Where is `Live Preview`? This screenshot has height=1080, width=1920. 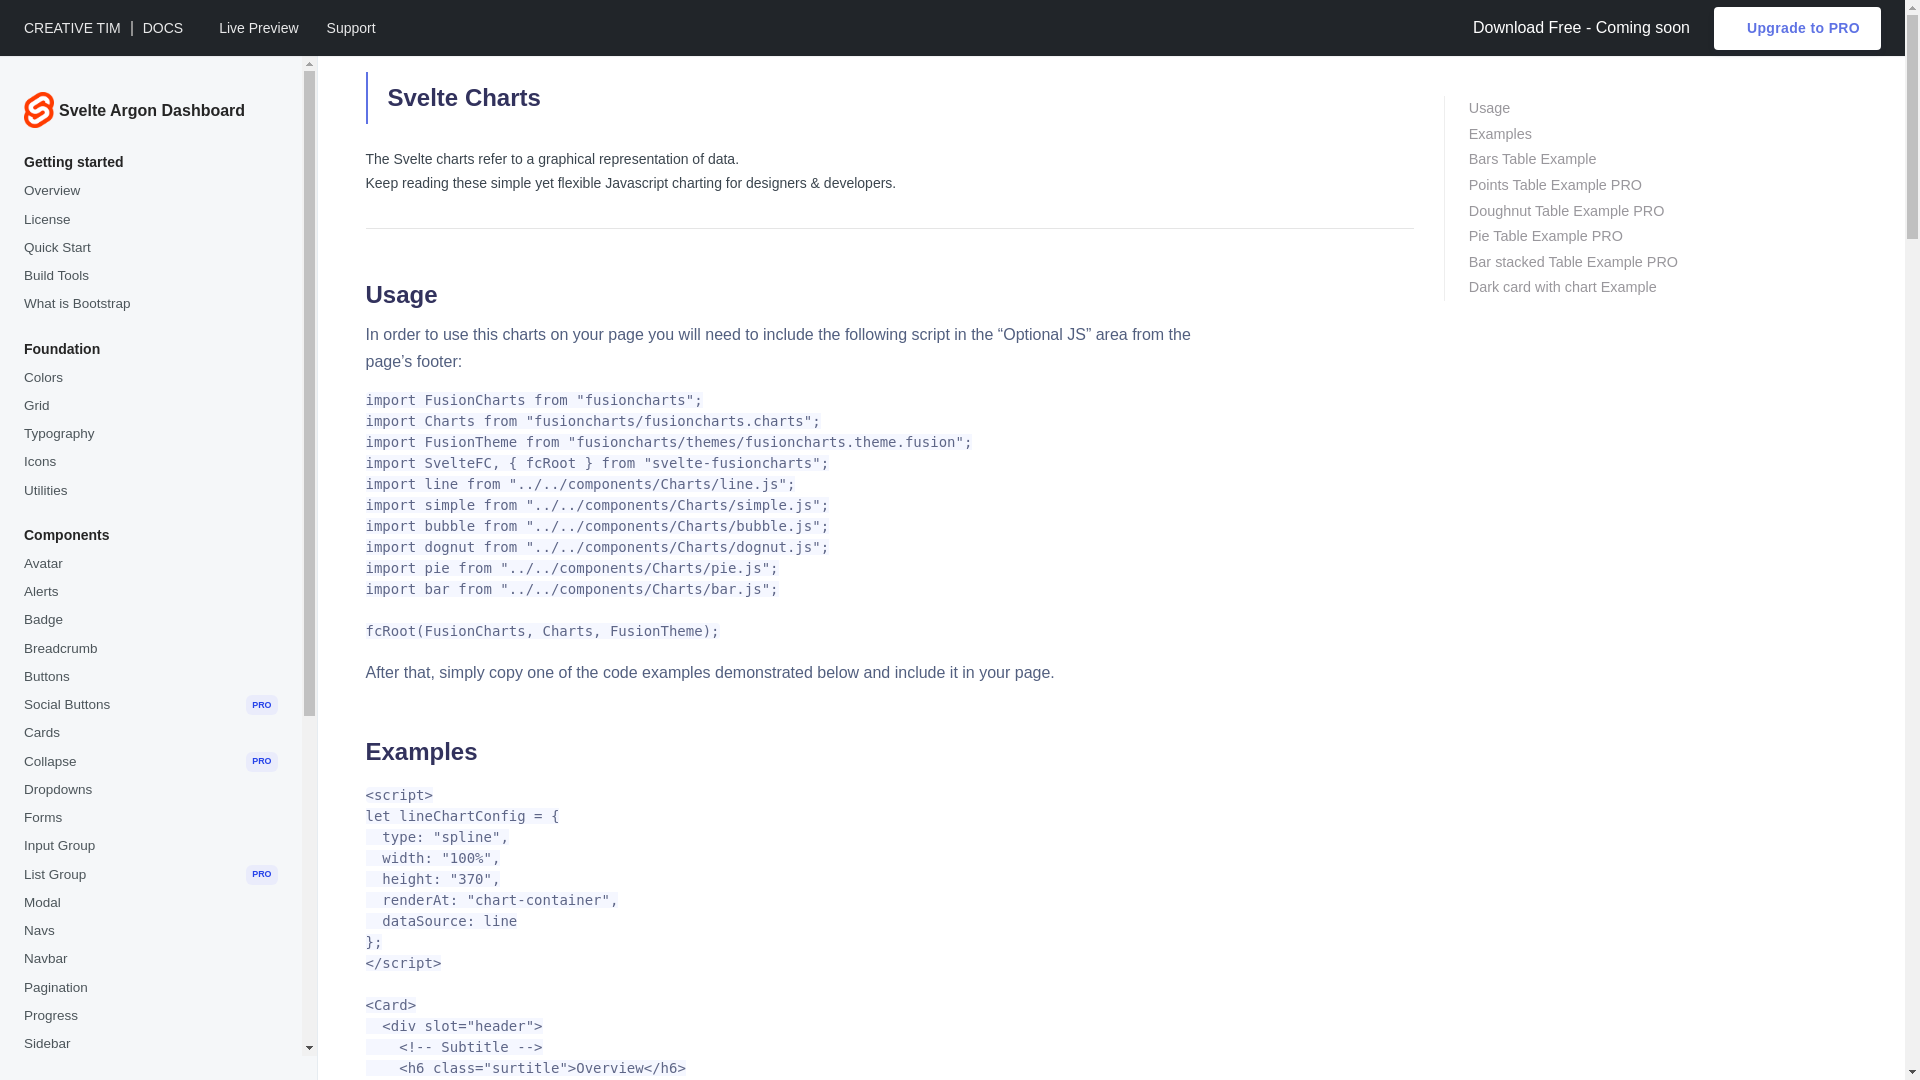
Live Preview is located at coordinates (256, 28).